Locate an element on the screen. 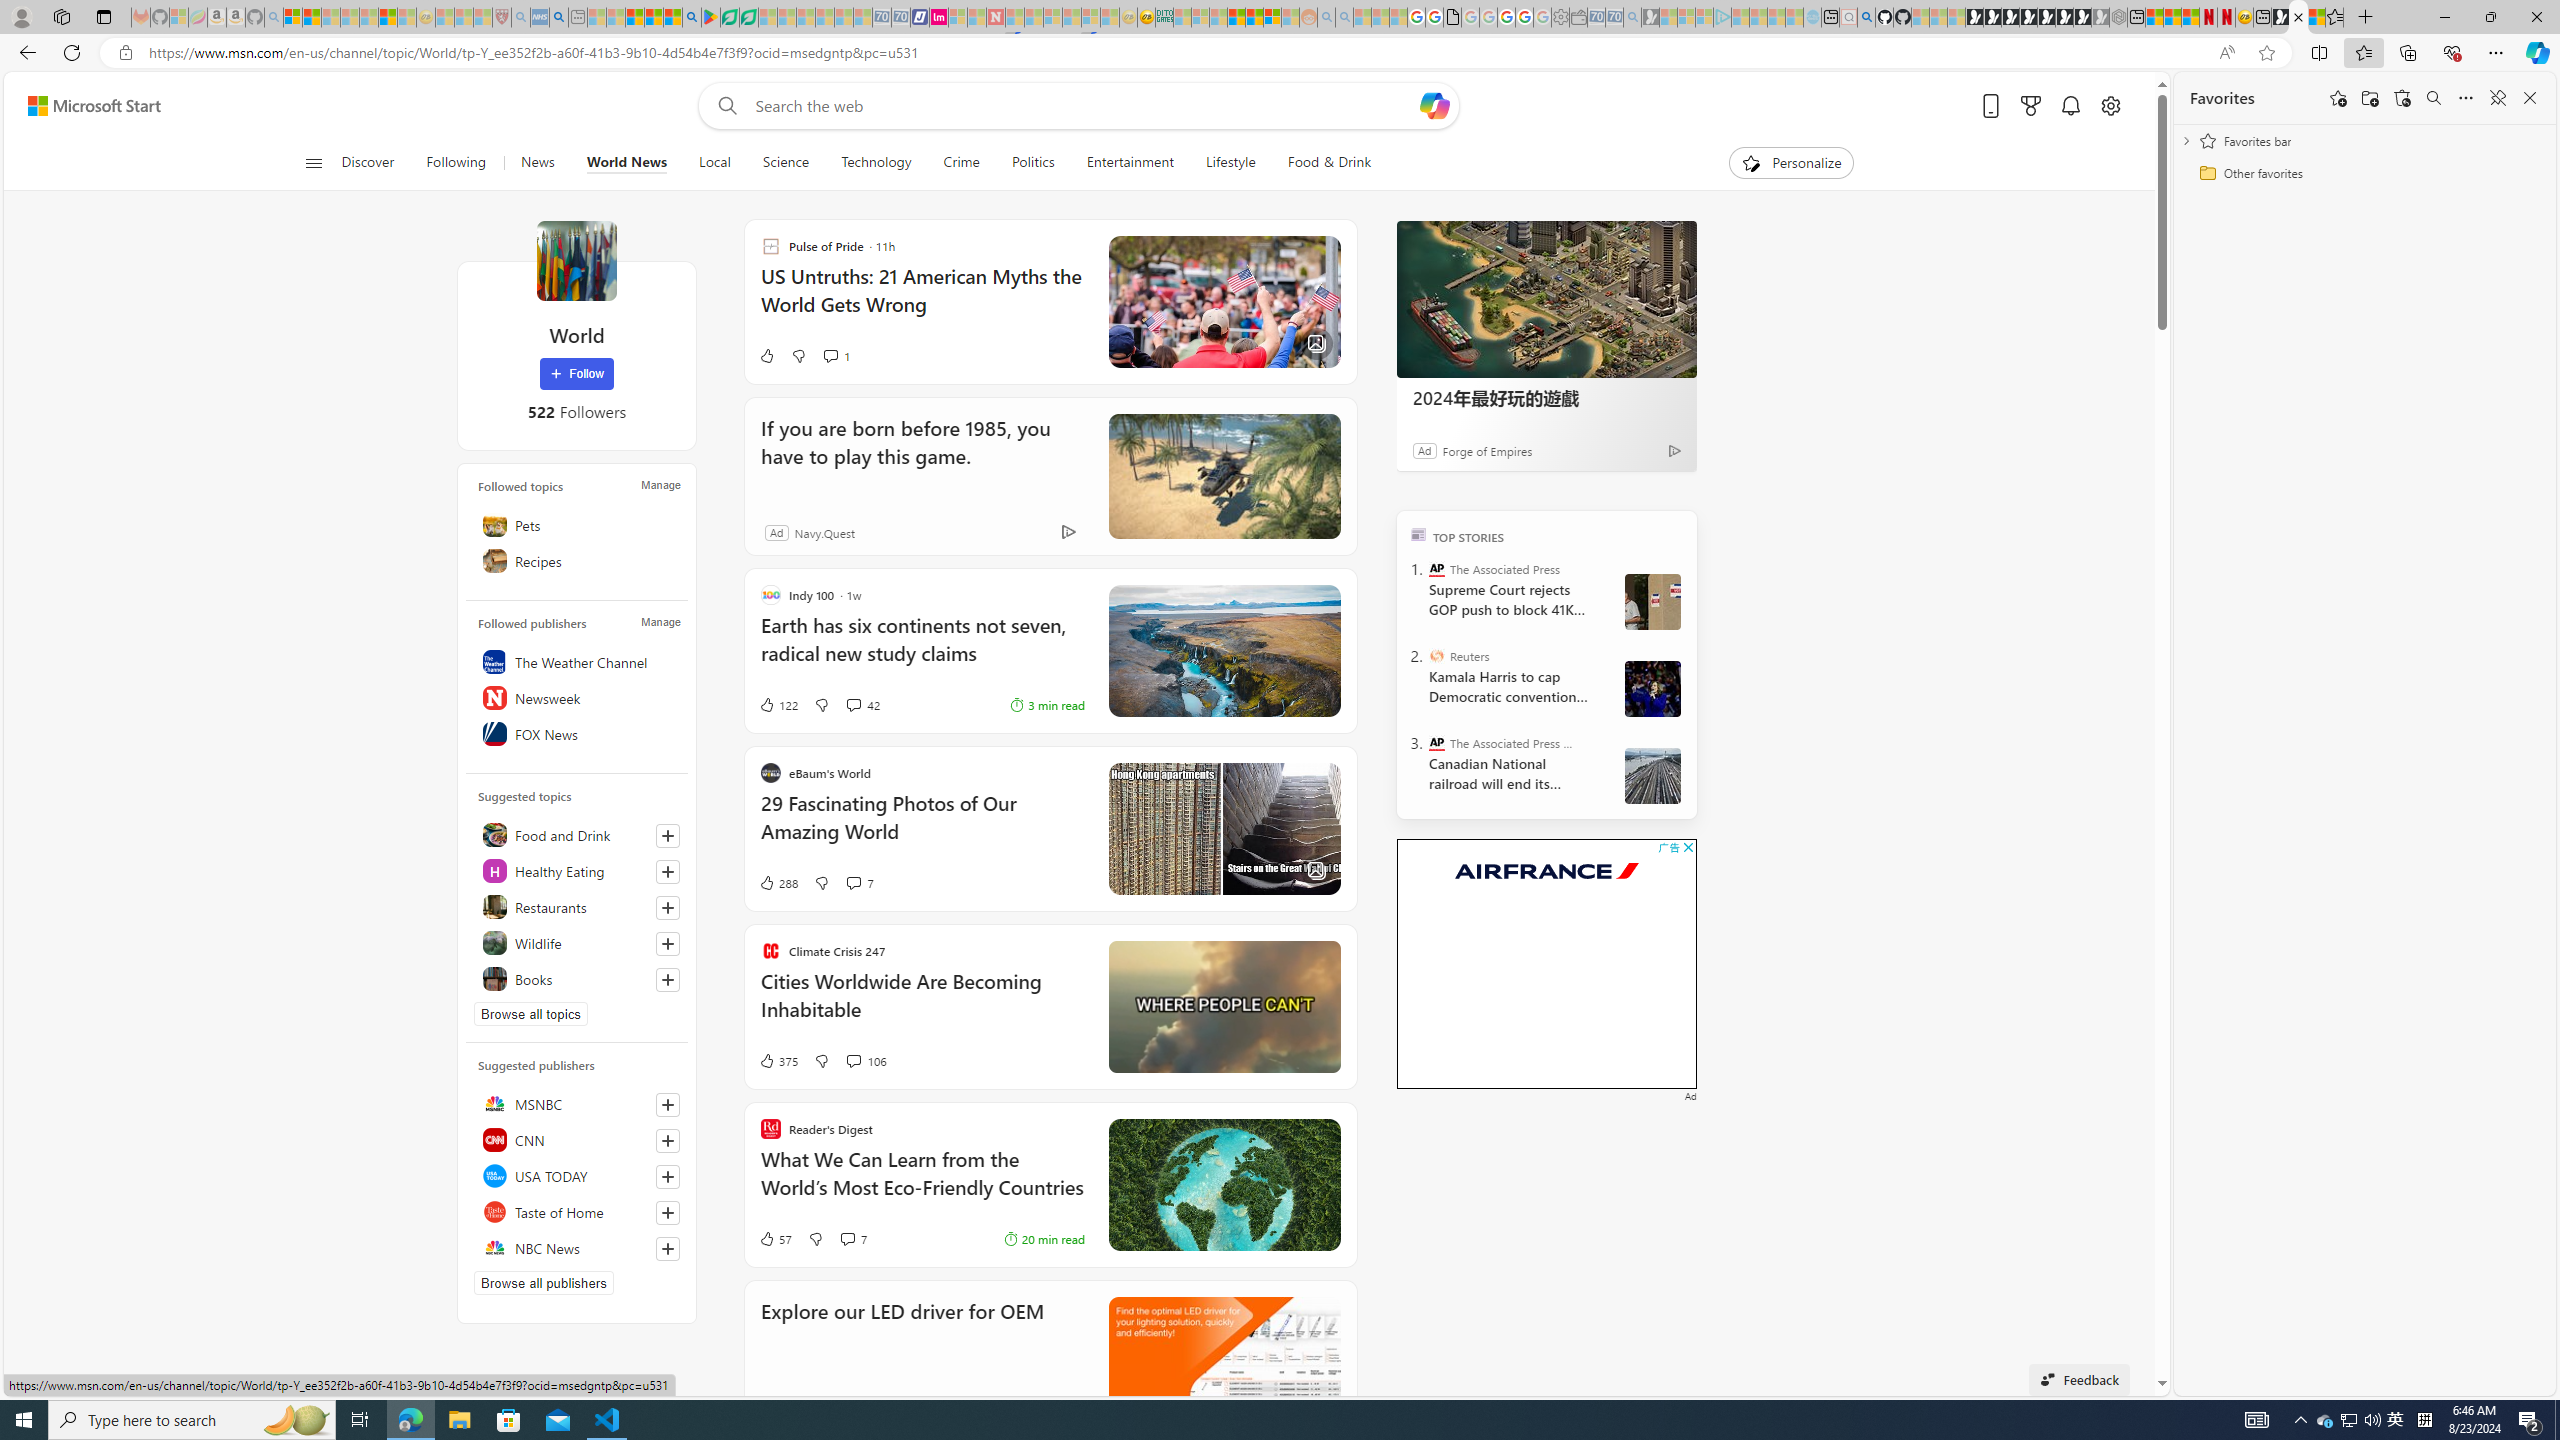 This screenshot has width=2560, height=1440. MSN is located at coordinates (2280, 17).